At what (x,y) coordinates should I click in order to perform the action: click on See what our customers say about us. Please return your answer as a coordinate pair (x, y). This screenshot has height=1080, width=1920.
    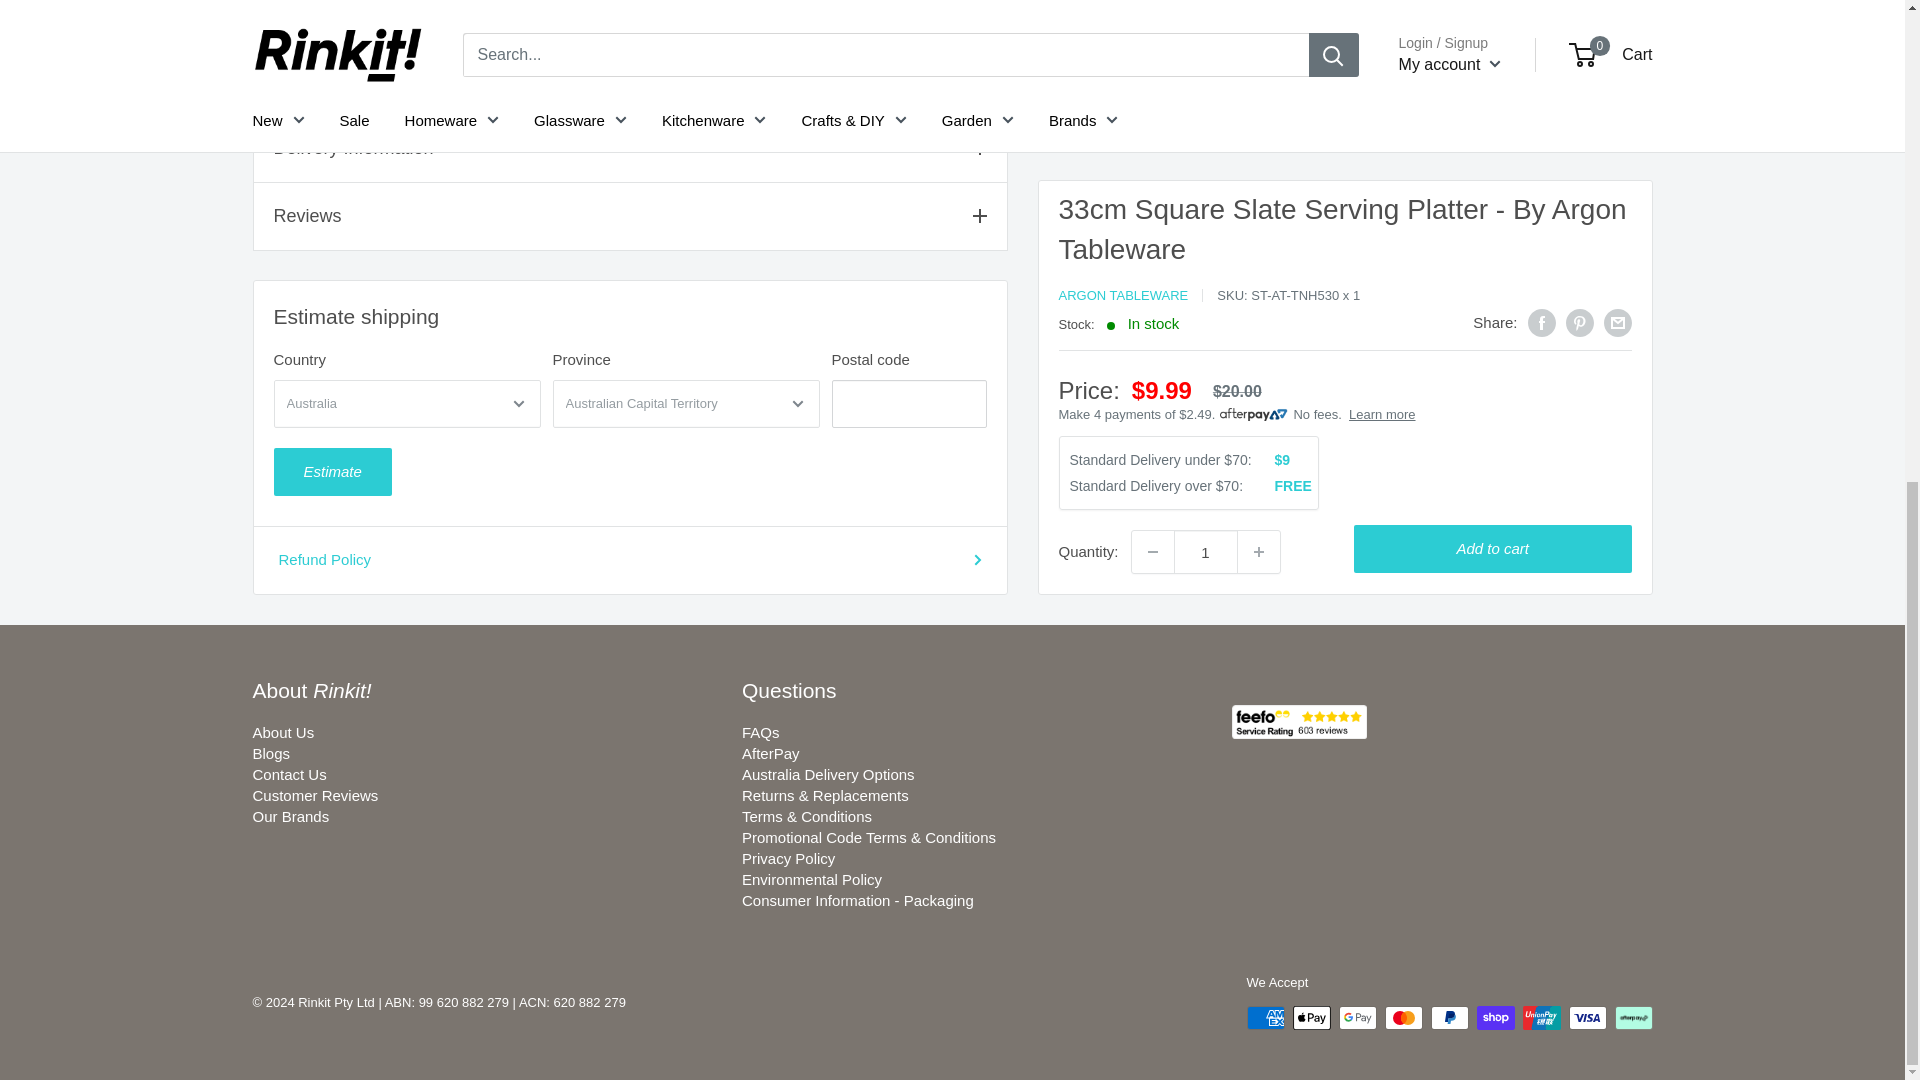
    Looking at the image, I should click on (1300, 722).